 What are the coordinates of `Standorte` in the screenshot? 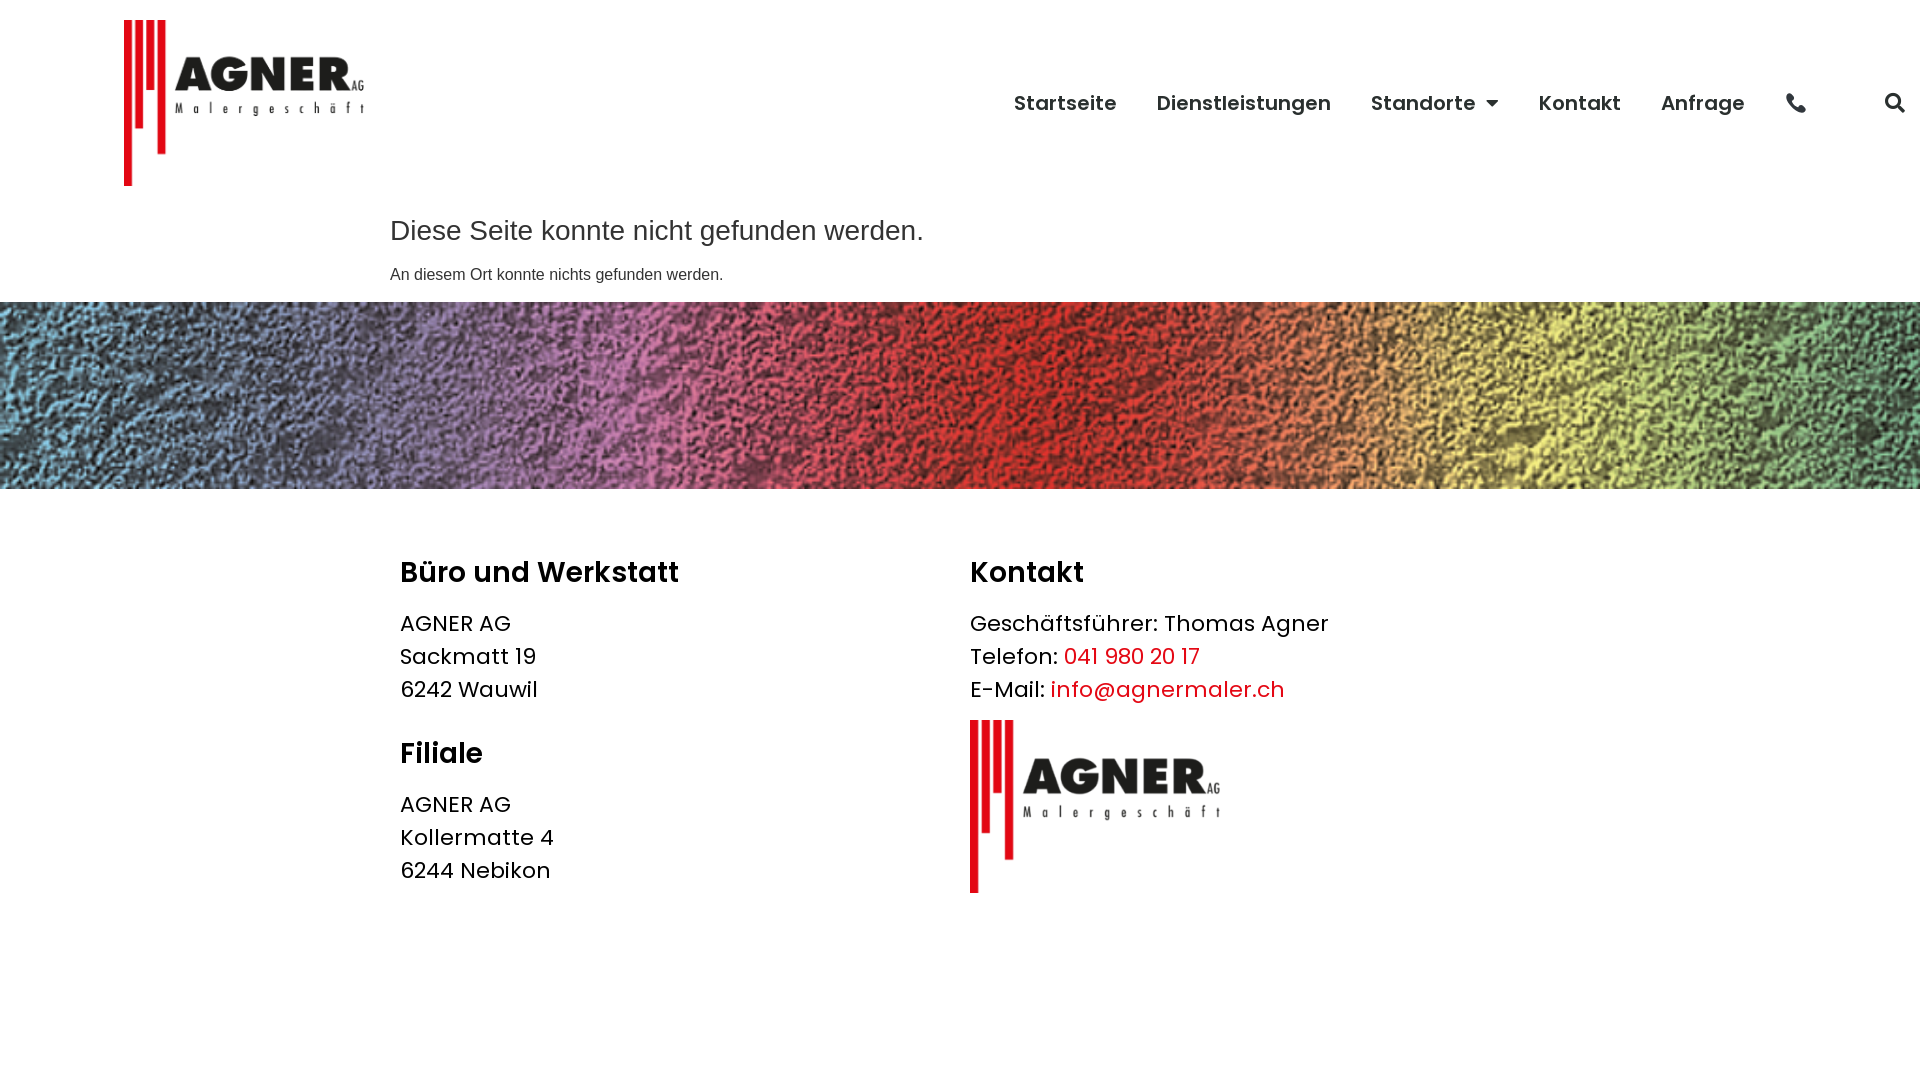 It's located at (1435, 103).